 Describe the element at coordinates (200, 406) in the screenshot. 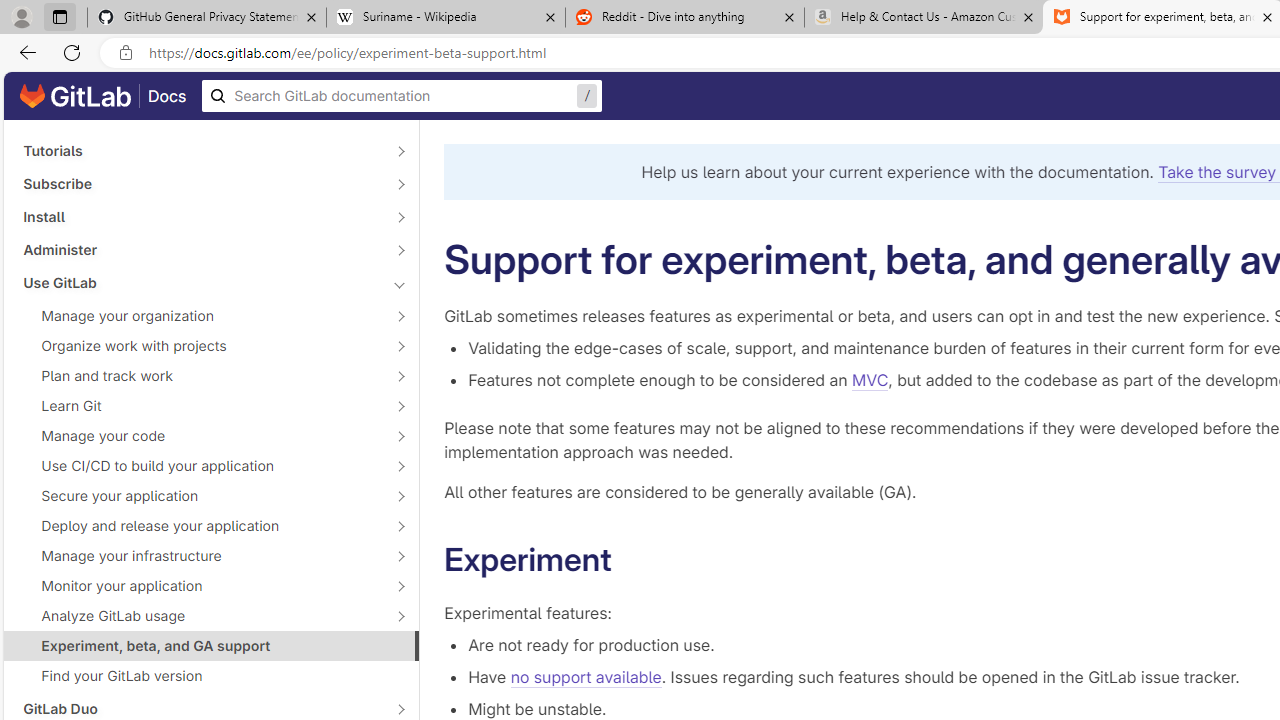

I see `Learn Git` at that location.